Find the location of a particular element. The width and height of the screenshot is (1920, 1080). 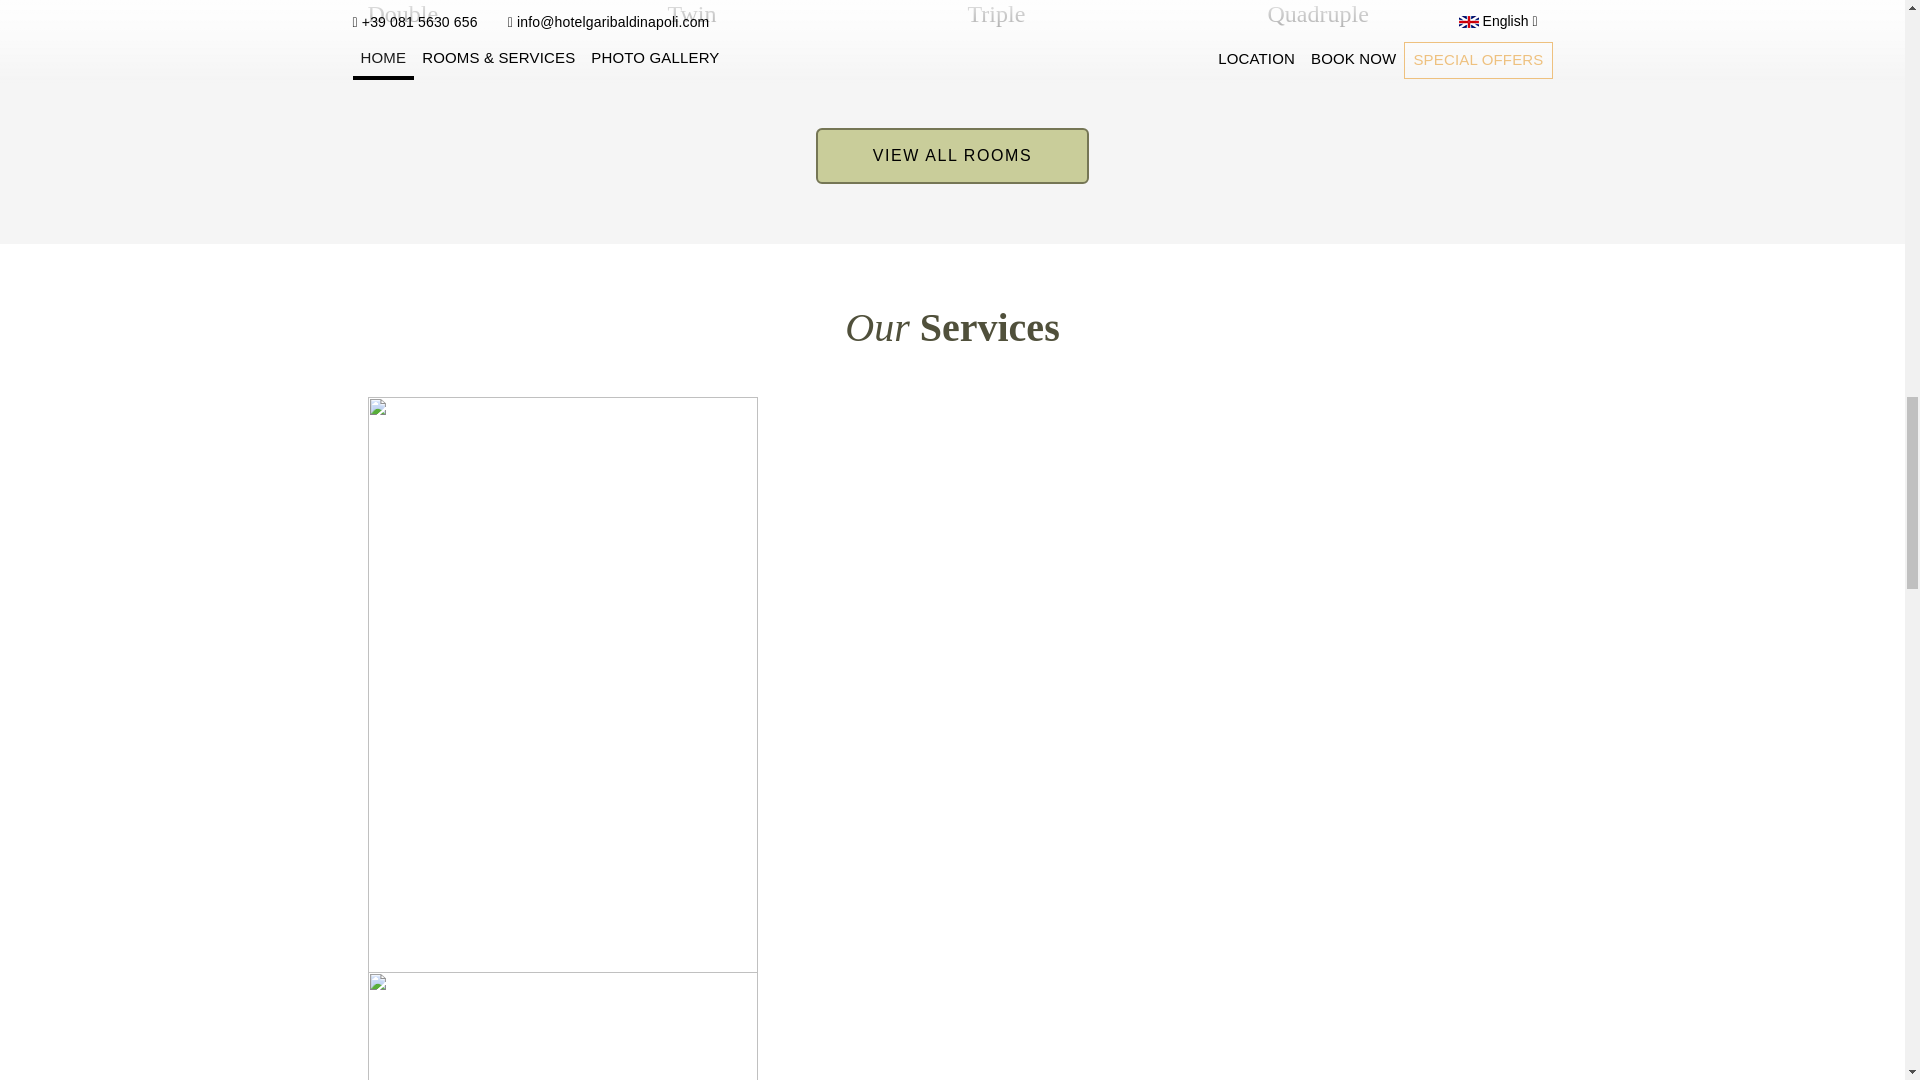

Triple is located at coordinates (996, 14).